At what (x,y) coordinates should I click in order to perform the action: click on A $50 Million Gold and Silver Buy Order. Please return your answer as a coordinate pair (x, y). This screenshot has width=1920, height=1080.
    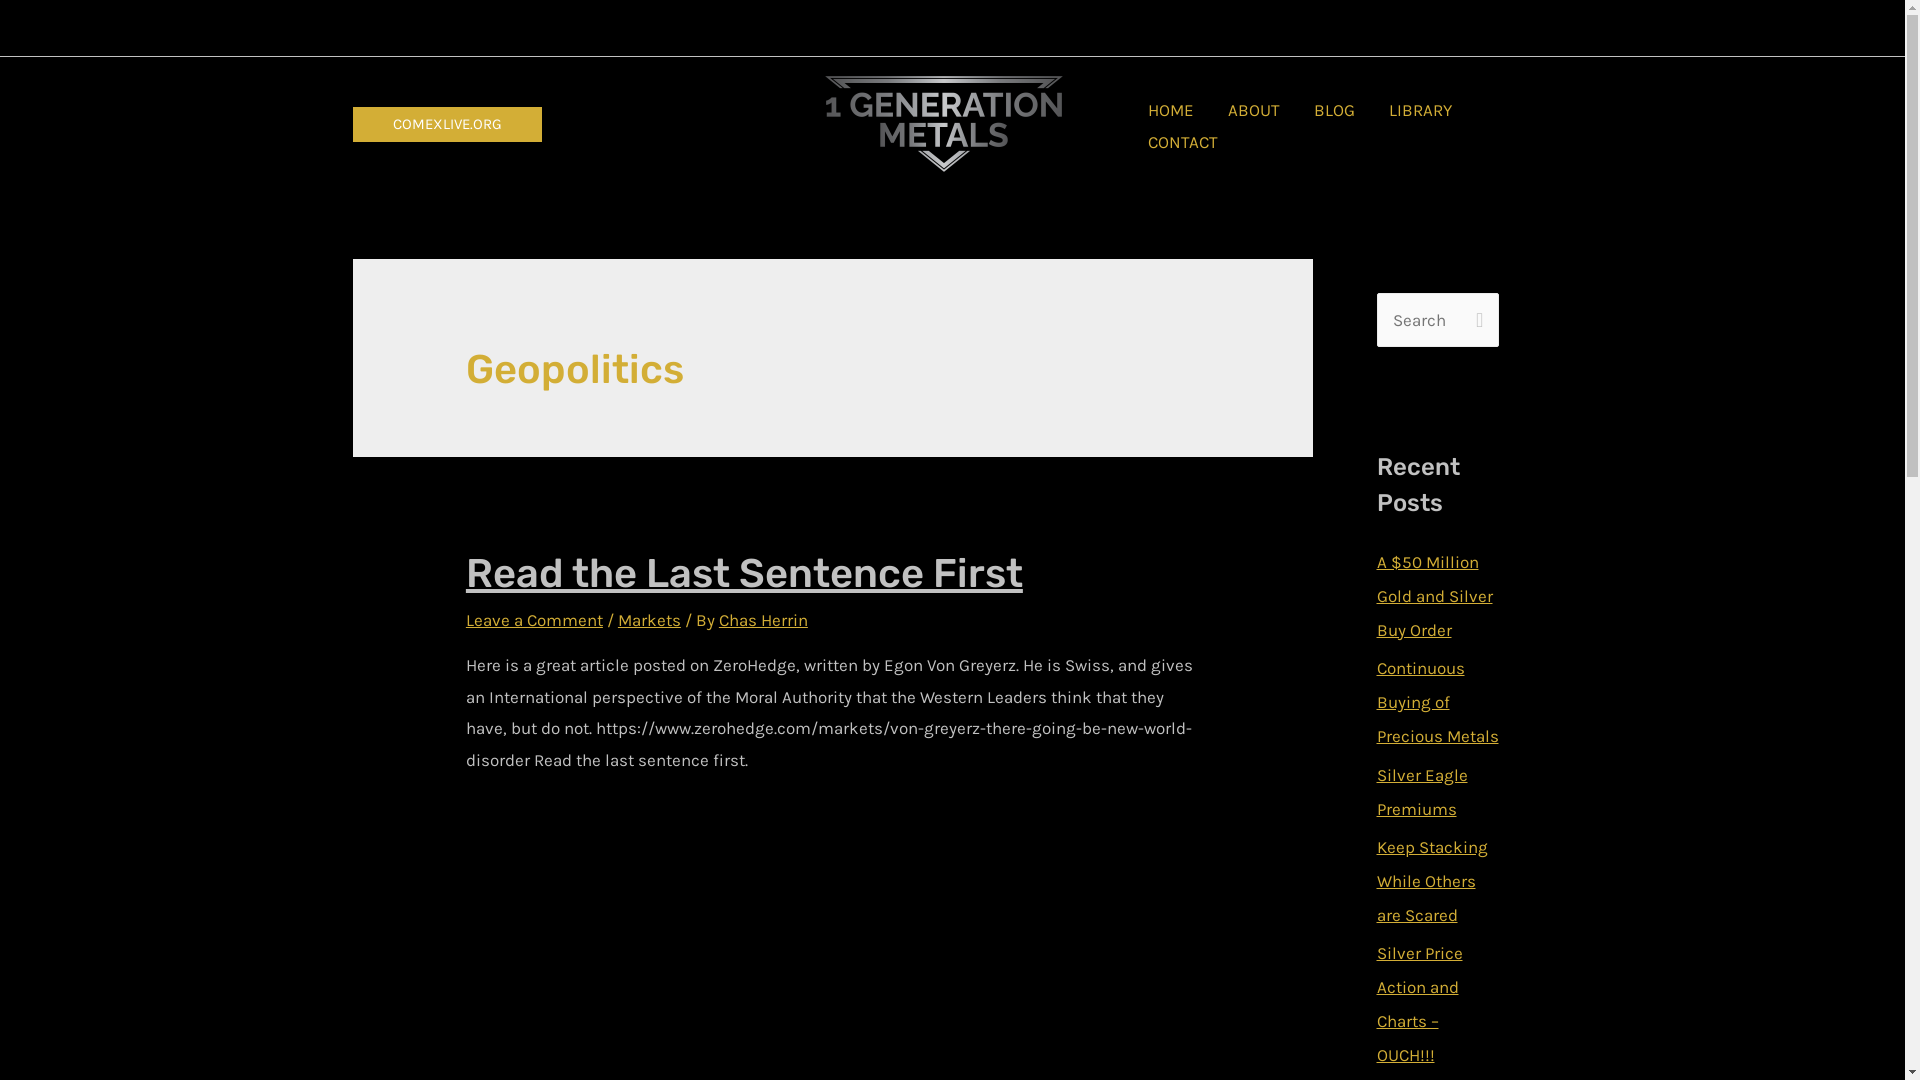
    Looking at the image, I should click on (1434, 596).